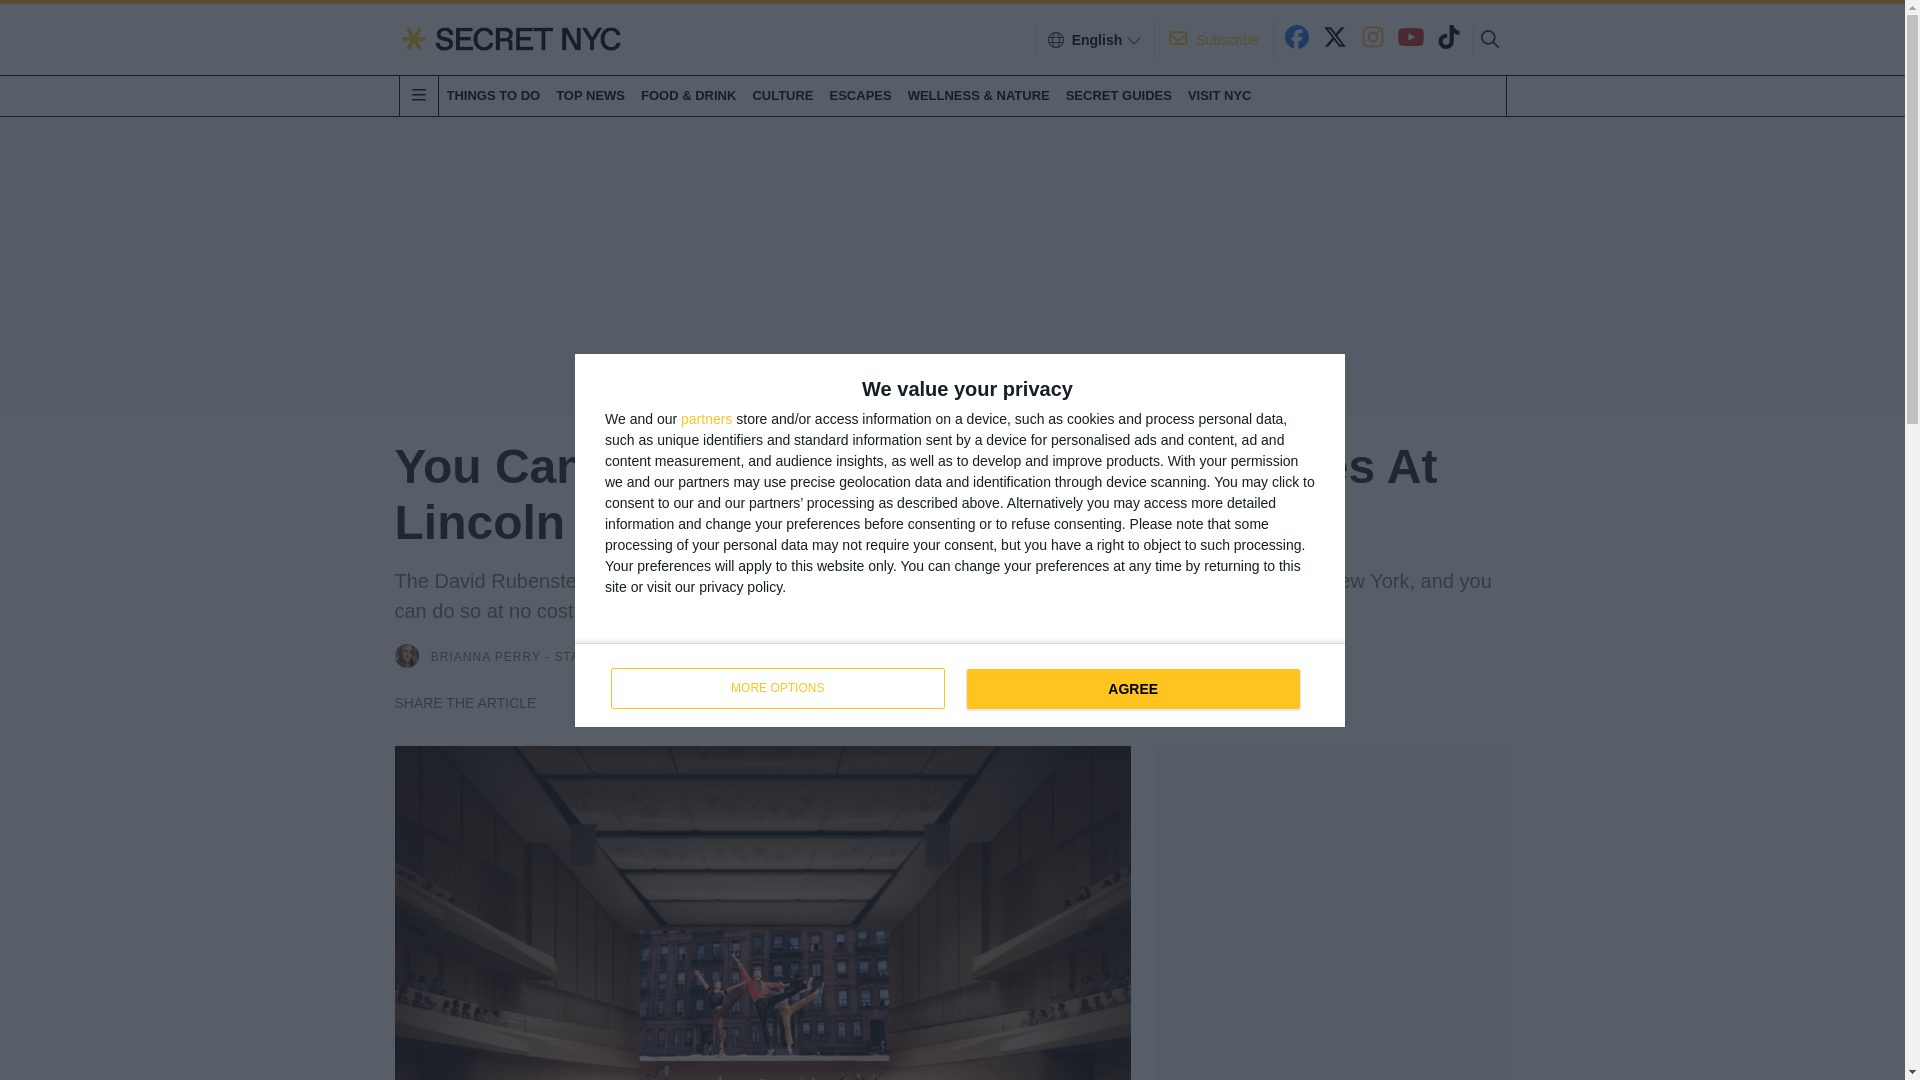 The image size is (1920, 1080). Describe the element at coordinates (1097, 40) in the screenshot. I see `English` at that location.